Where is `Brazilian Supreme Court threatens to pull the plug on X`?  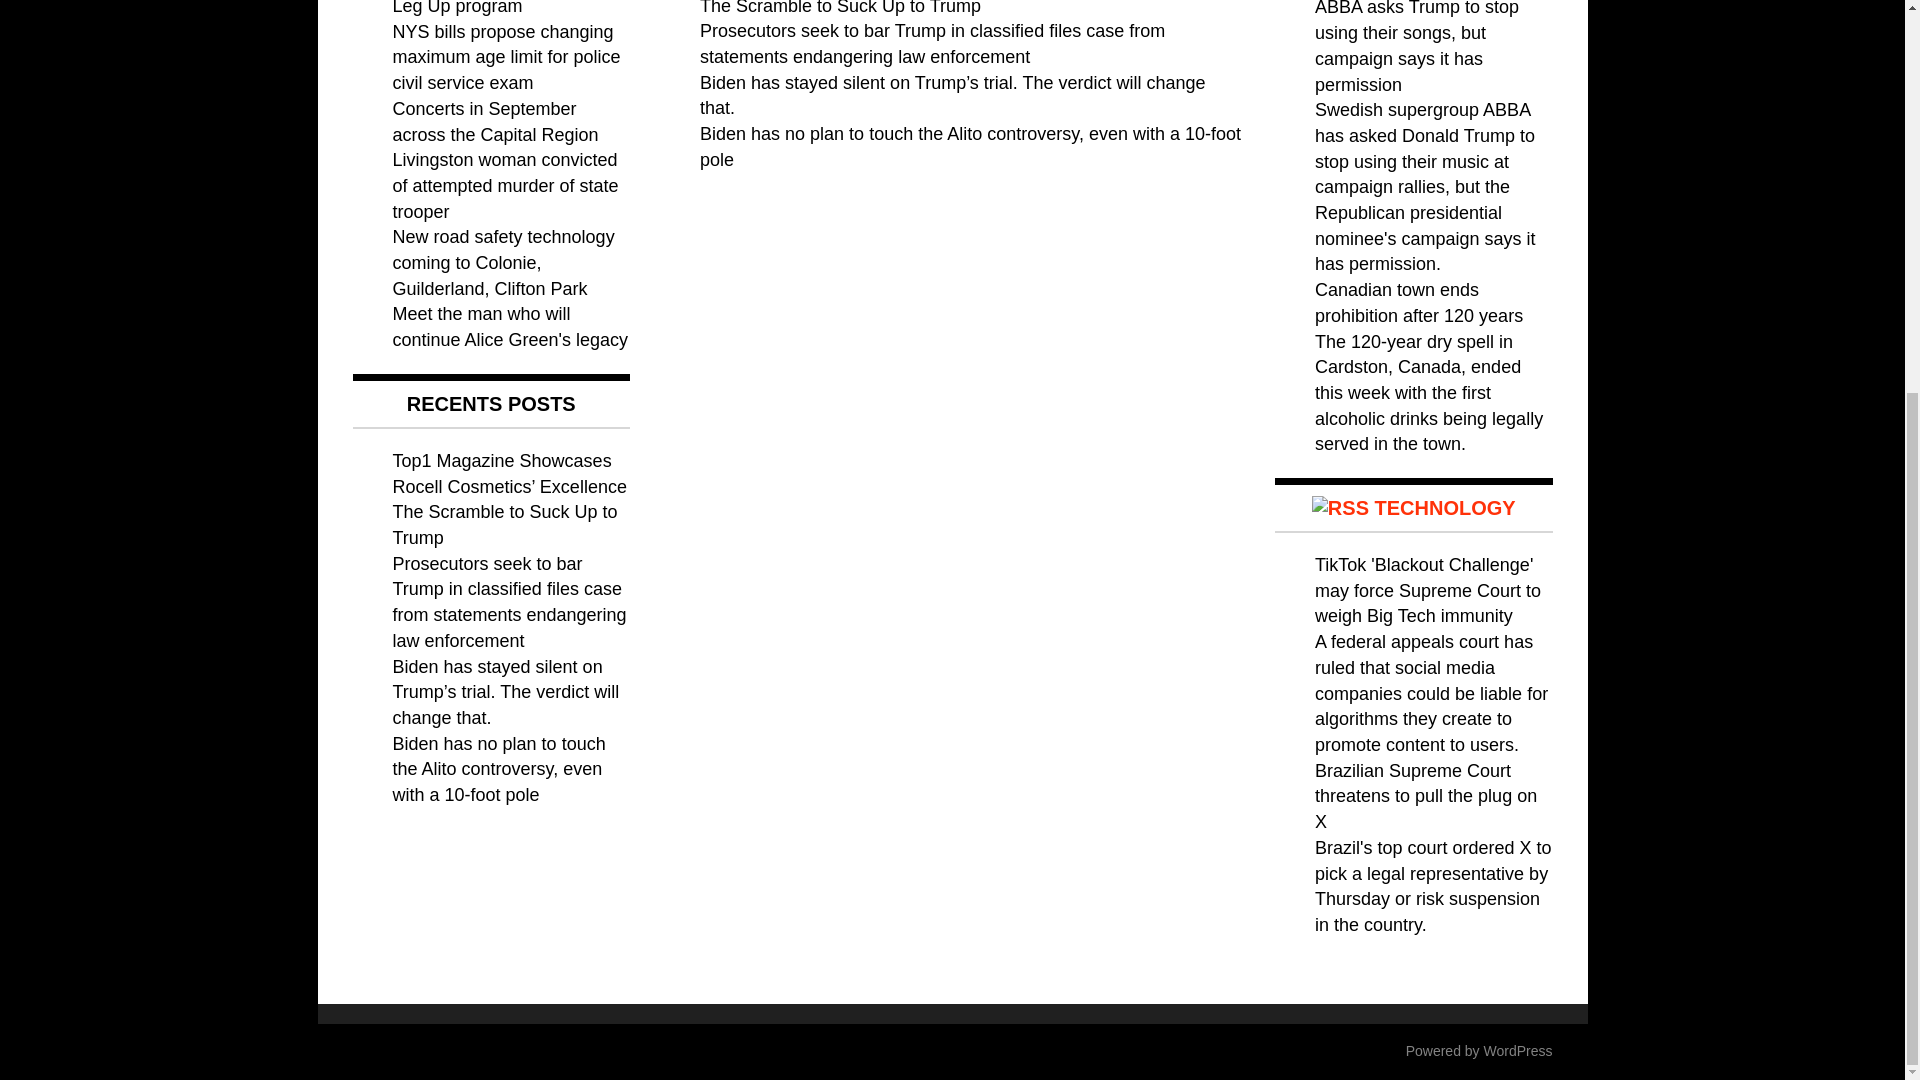
Brazilian Supreme Court threatens to pull the plug on X is located at coordinates (1426, 796).